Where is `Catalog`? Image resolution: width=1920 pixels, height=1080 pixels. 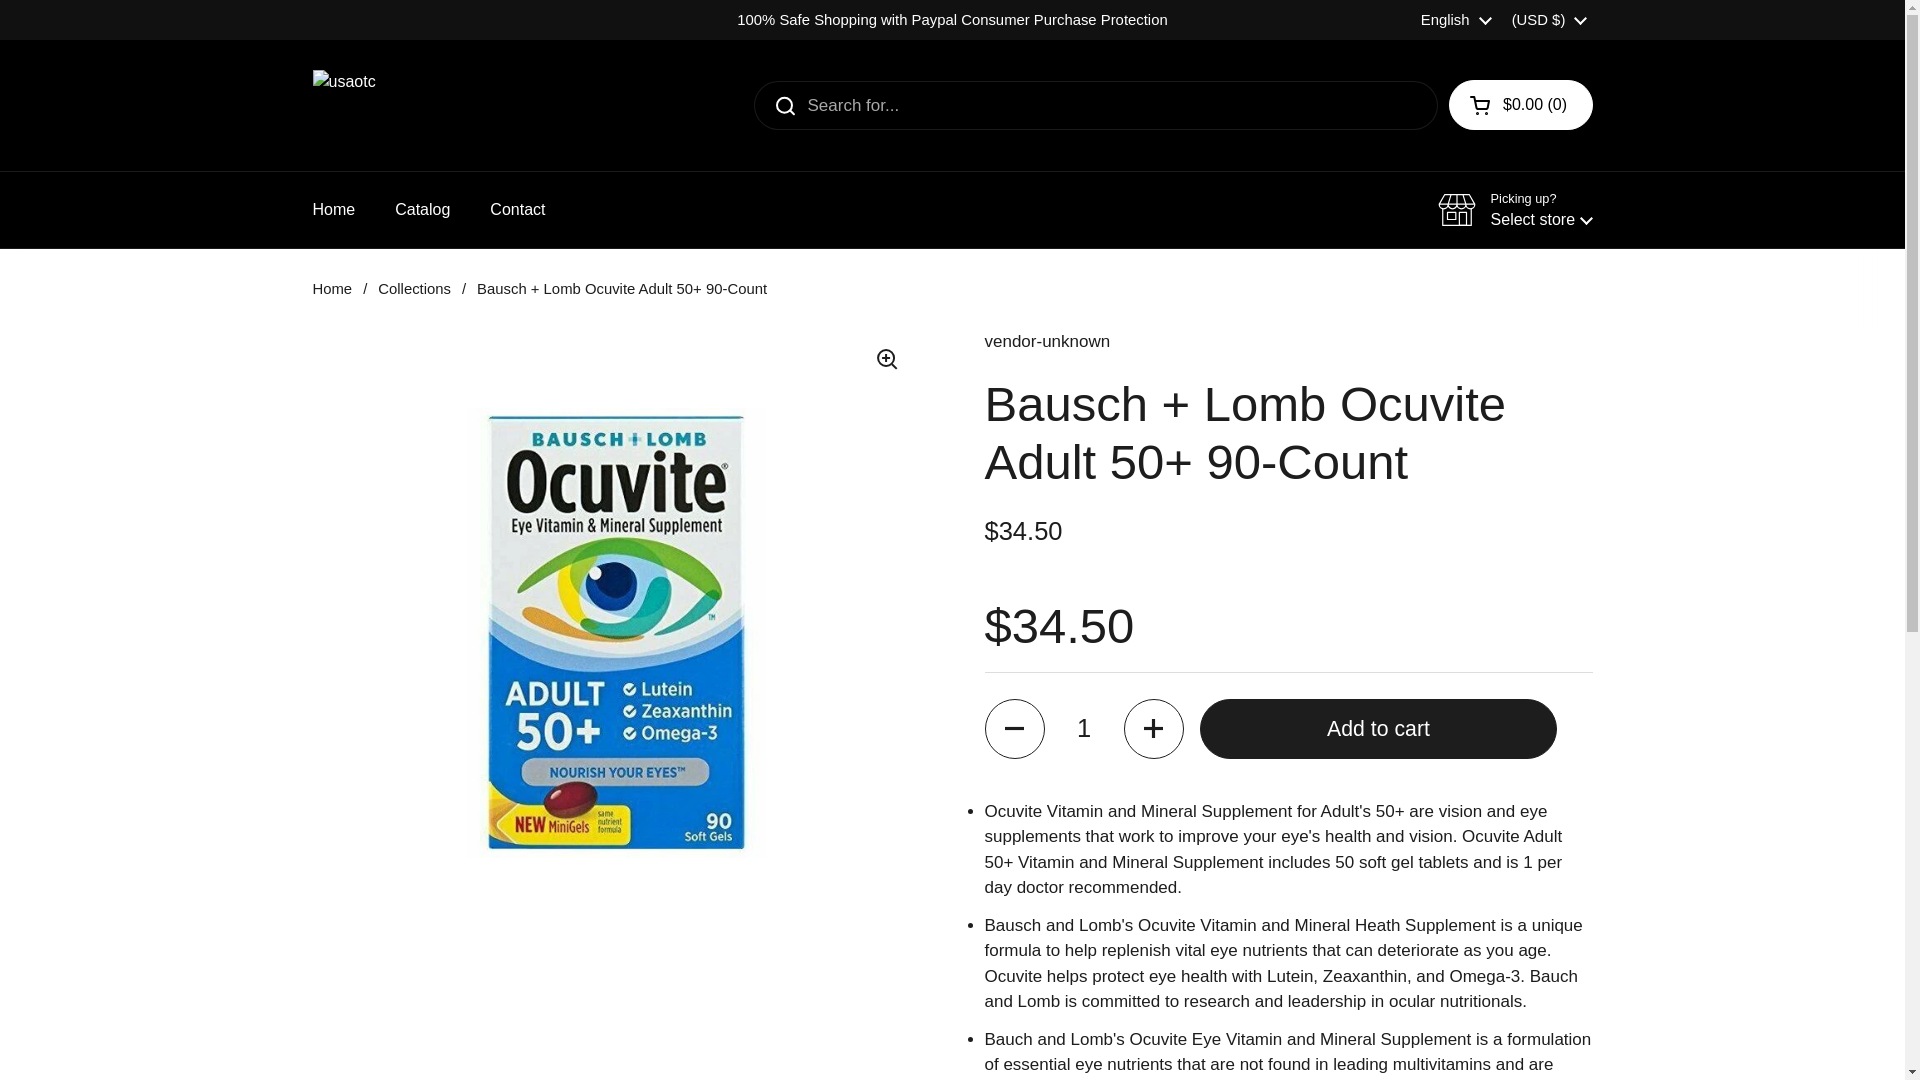 Catalog is located at coordinates (422, 210).